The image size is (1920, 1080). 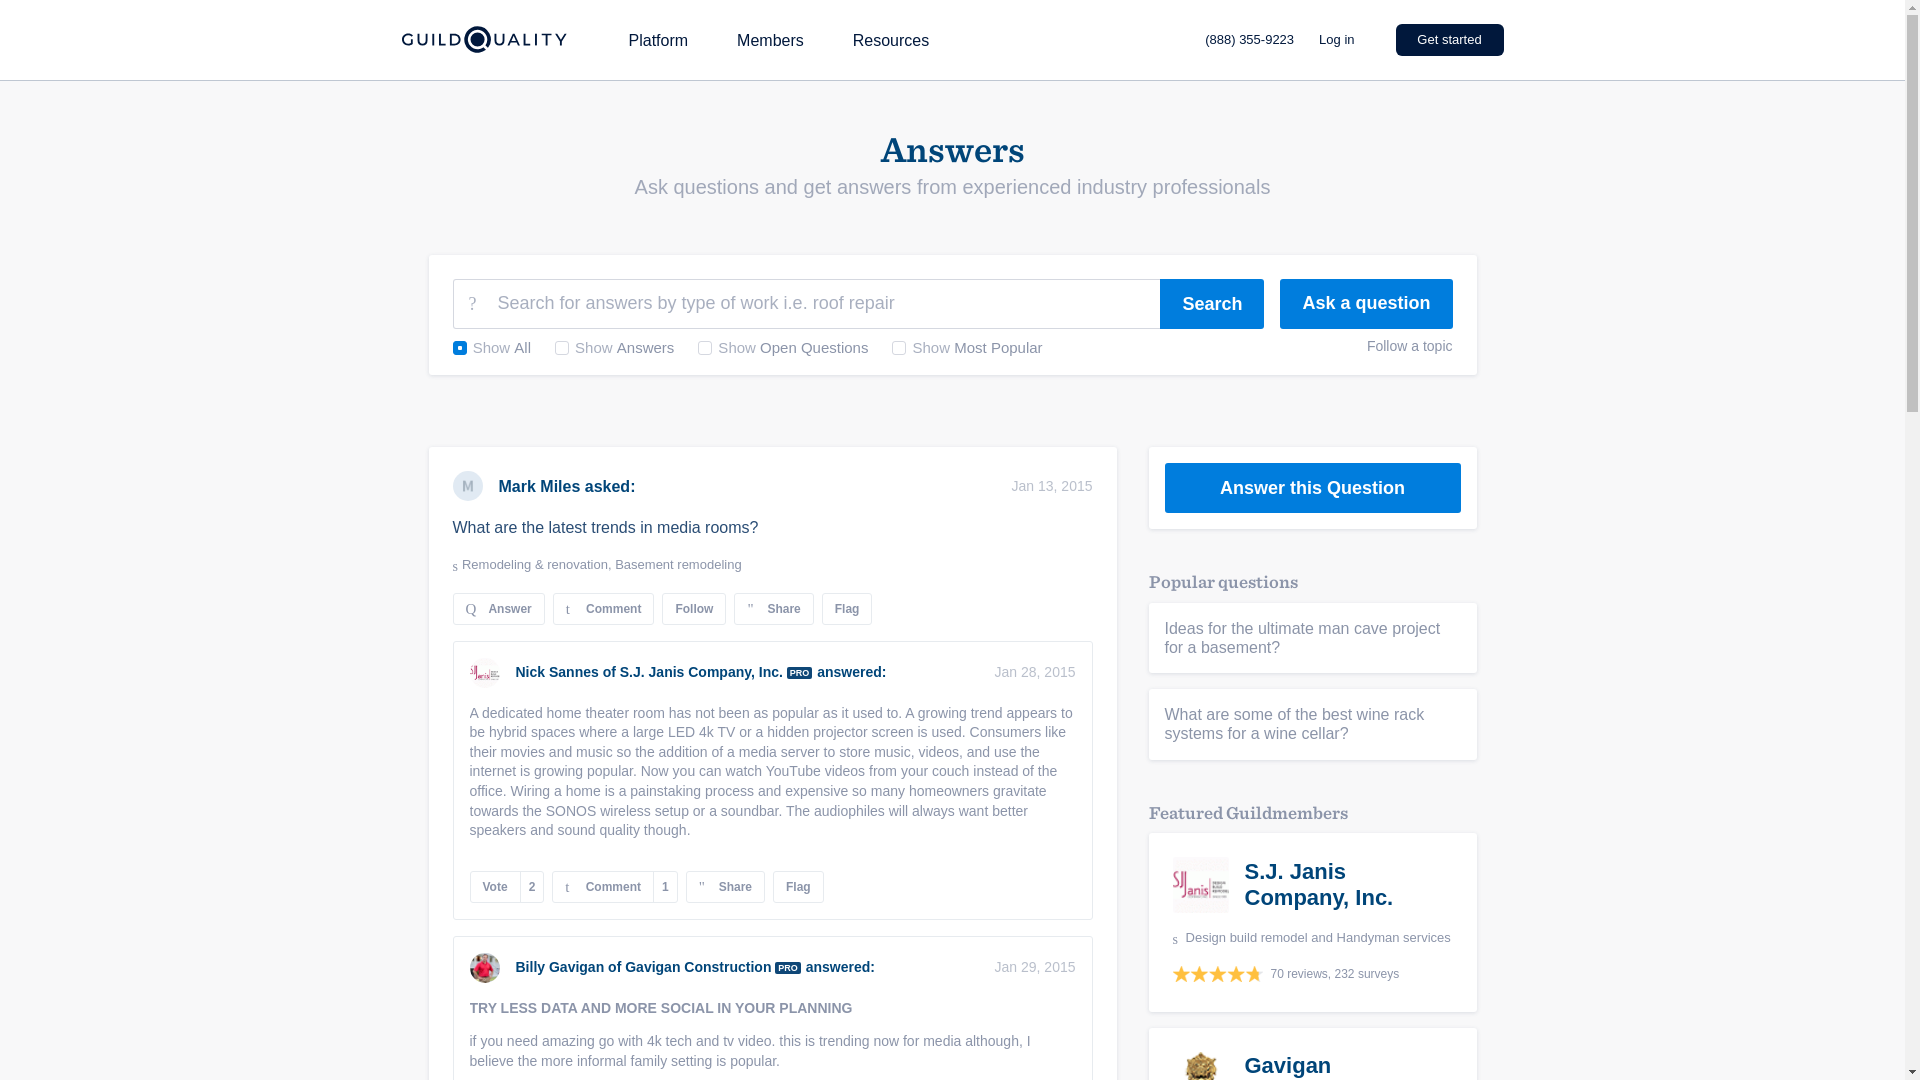 I want to click on 4.8 Average, so click(x=770, y=40).